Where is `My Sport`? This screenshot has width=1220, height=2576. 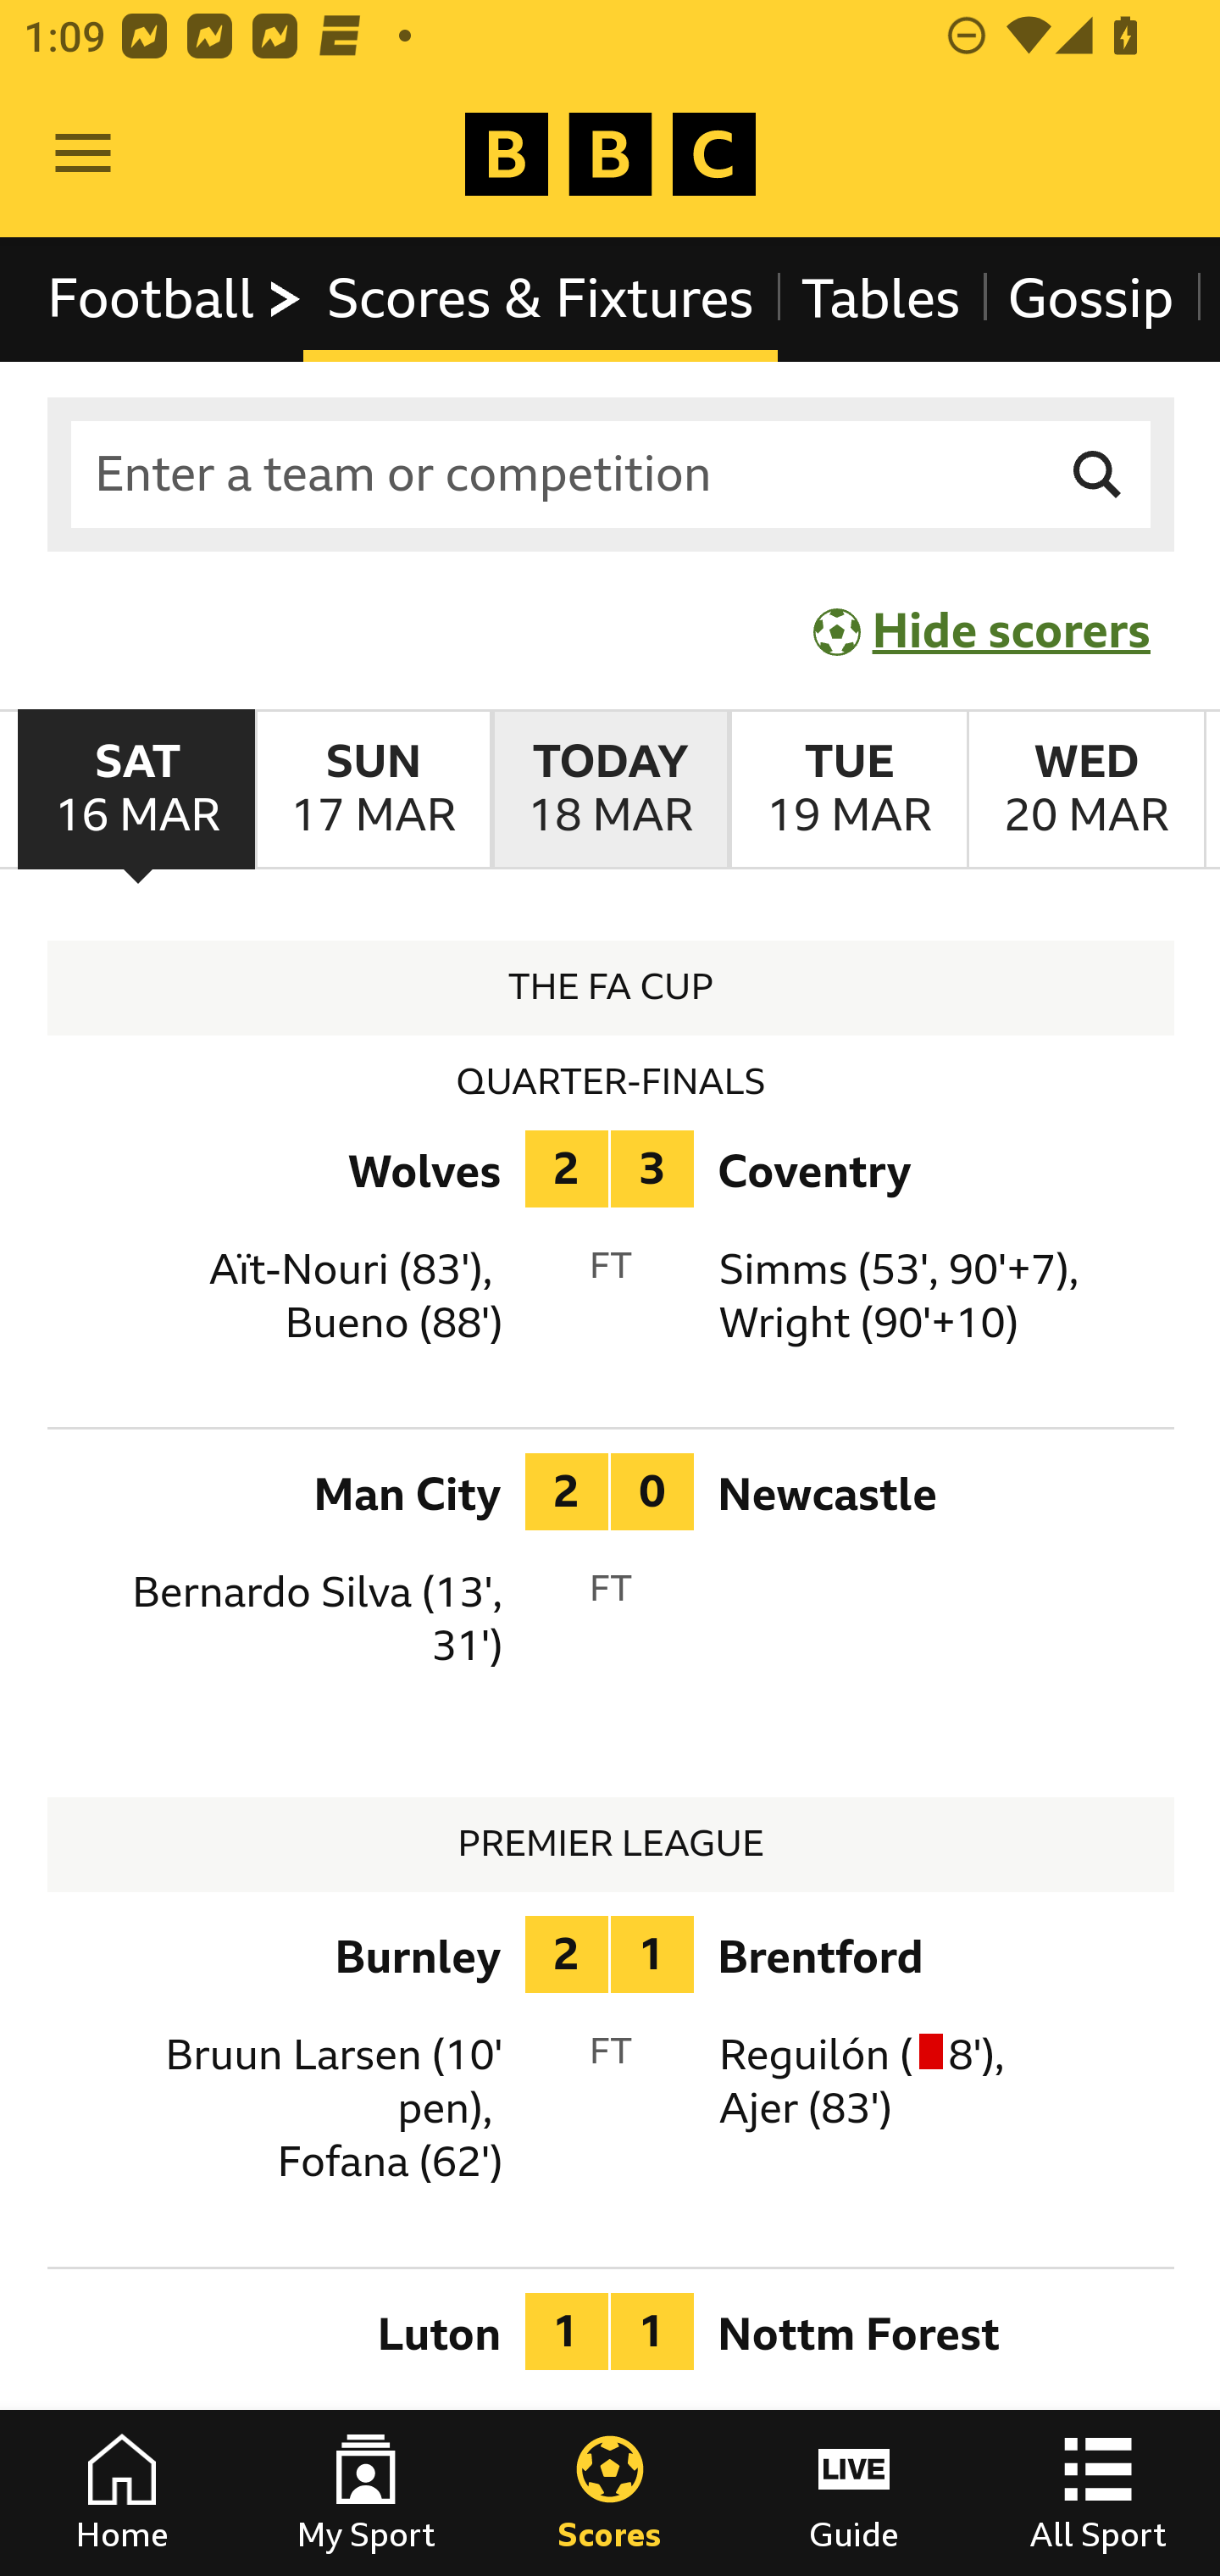 My Sport is located at coordinates (366, 2493).